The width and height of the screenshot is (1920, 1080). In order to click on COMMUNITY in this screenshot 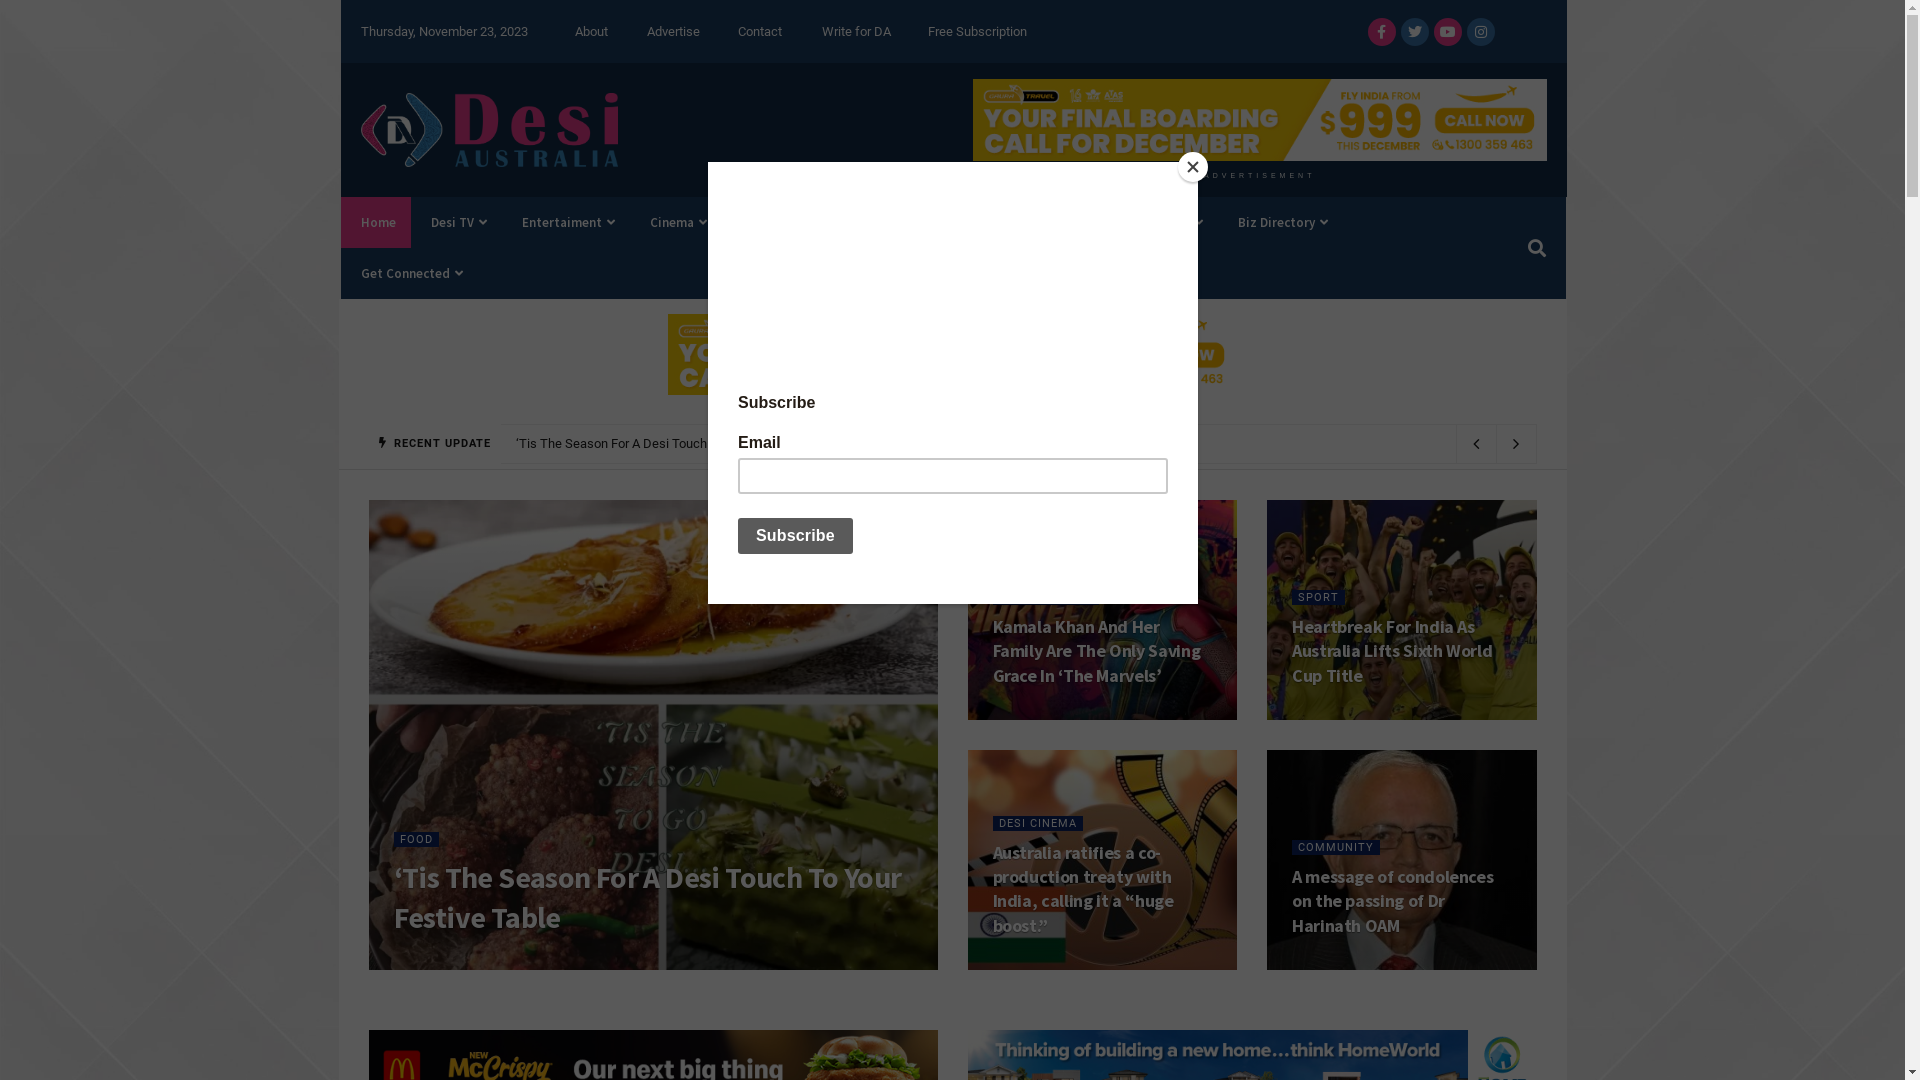, I will do `click(1336, 848)`.